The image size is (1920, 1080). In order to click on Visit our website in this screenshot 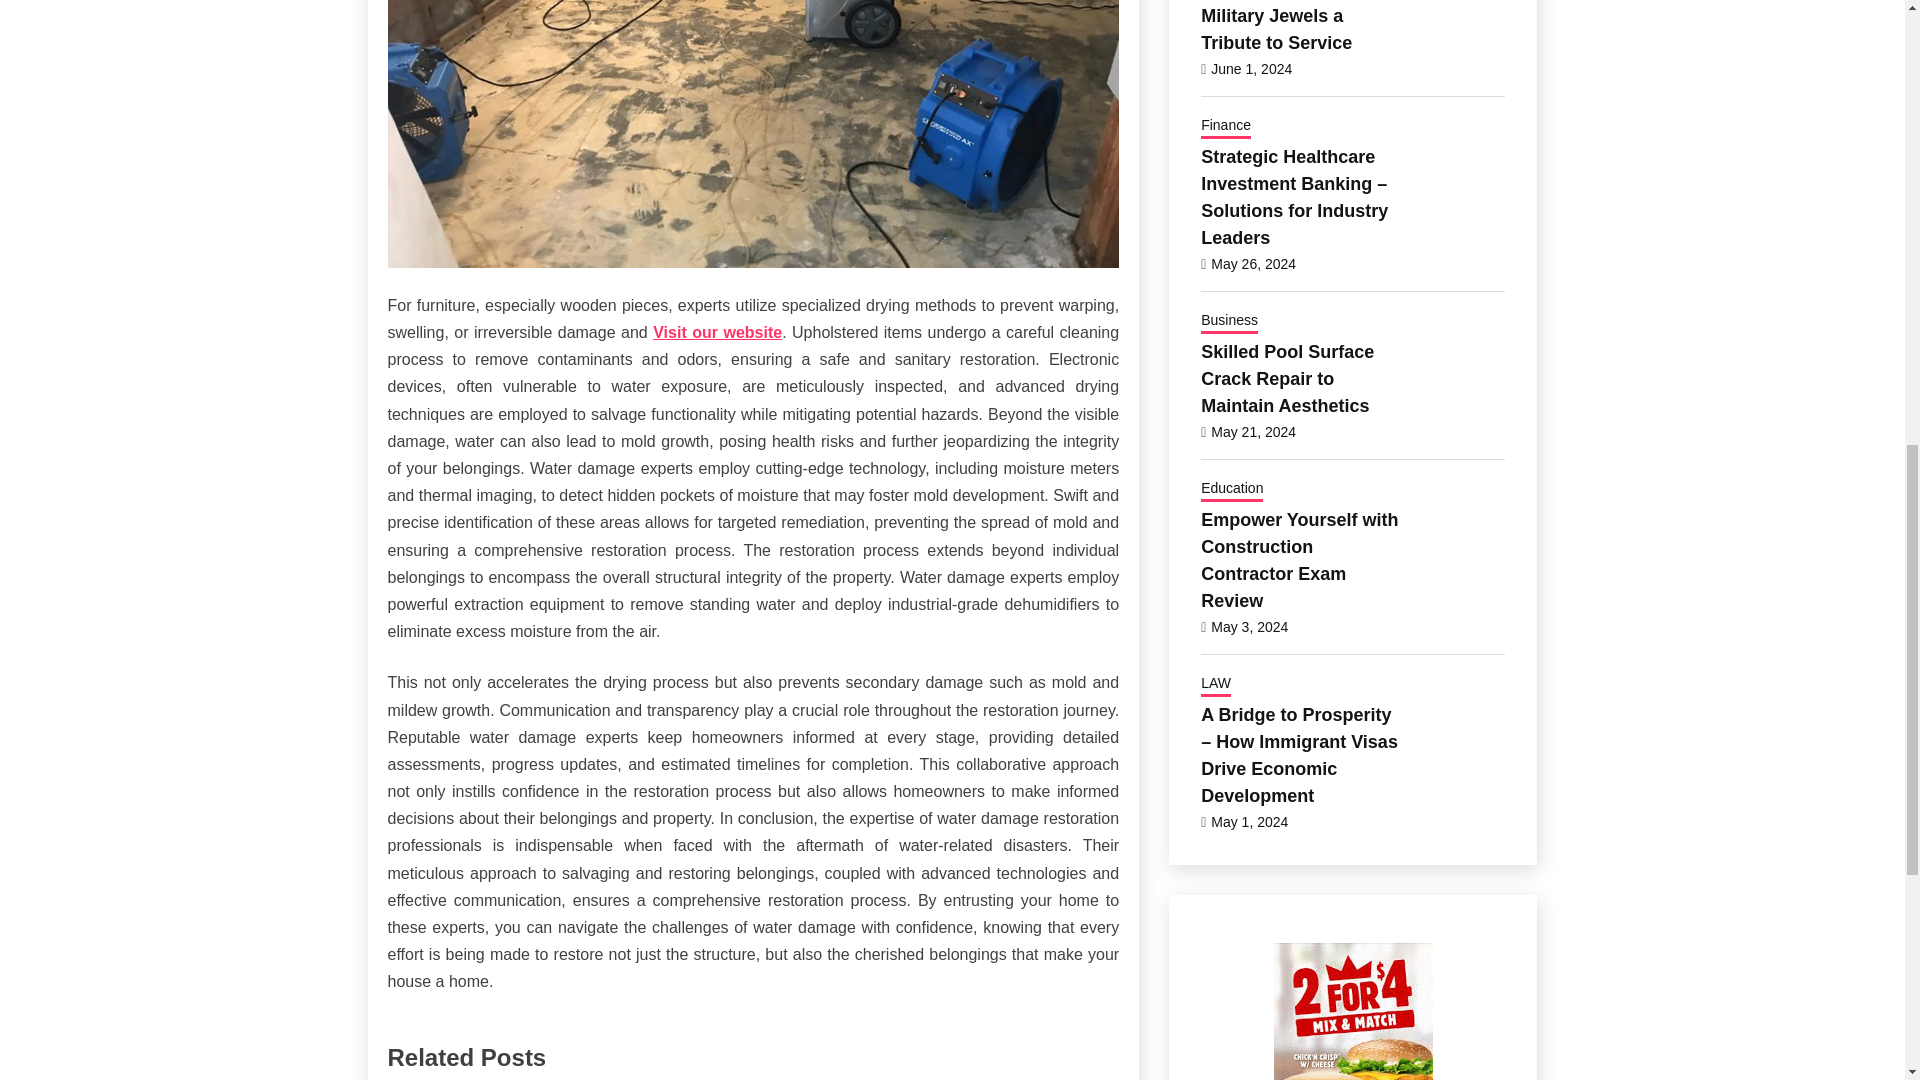, I will do `click(716, 332)`.